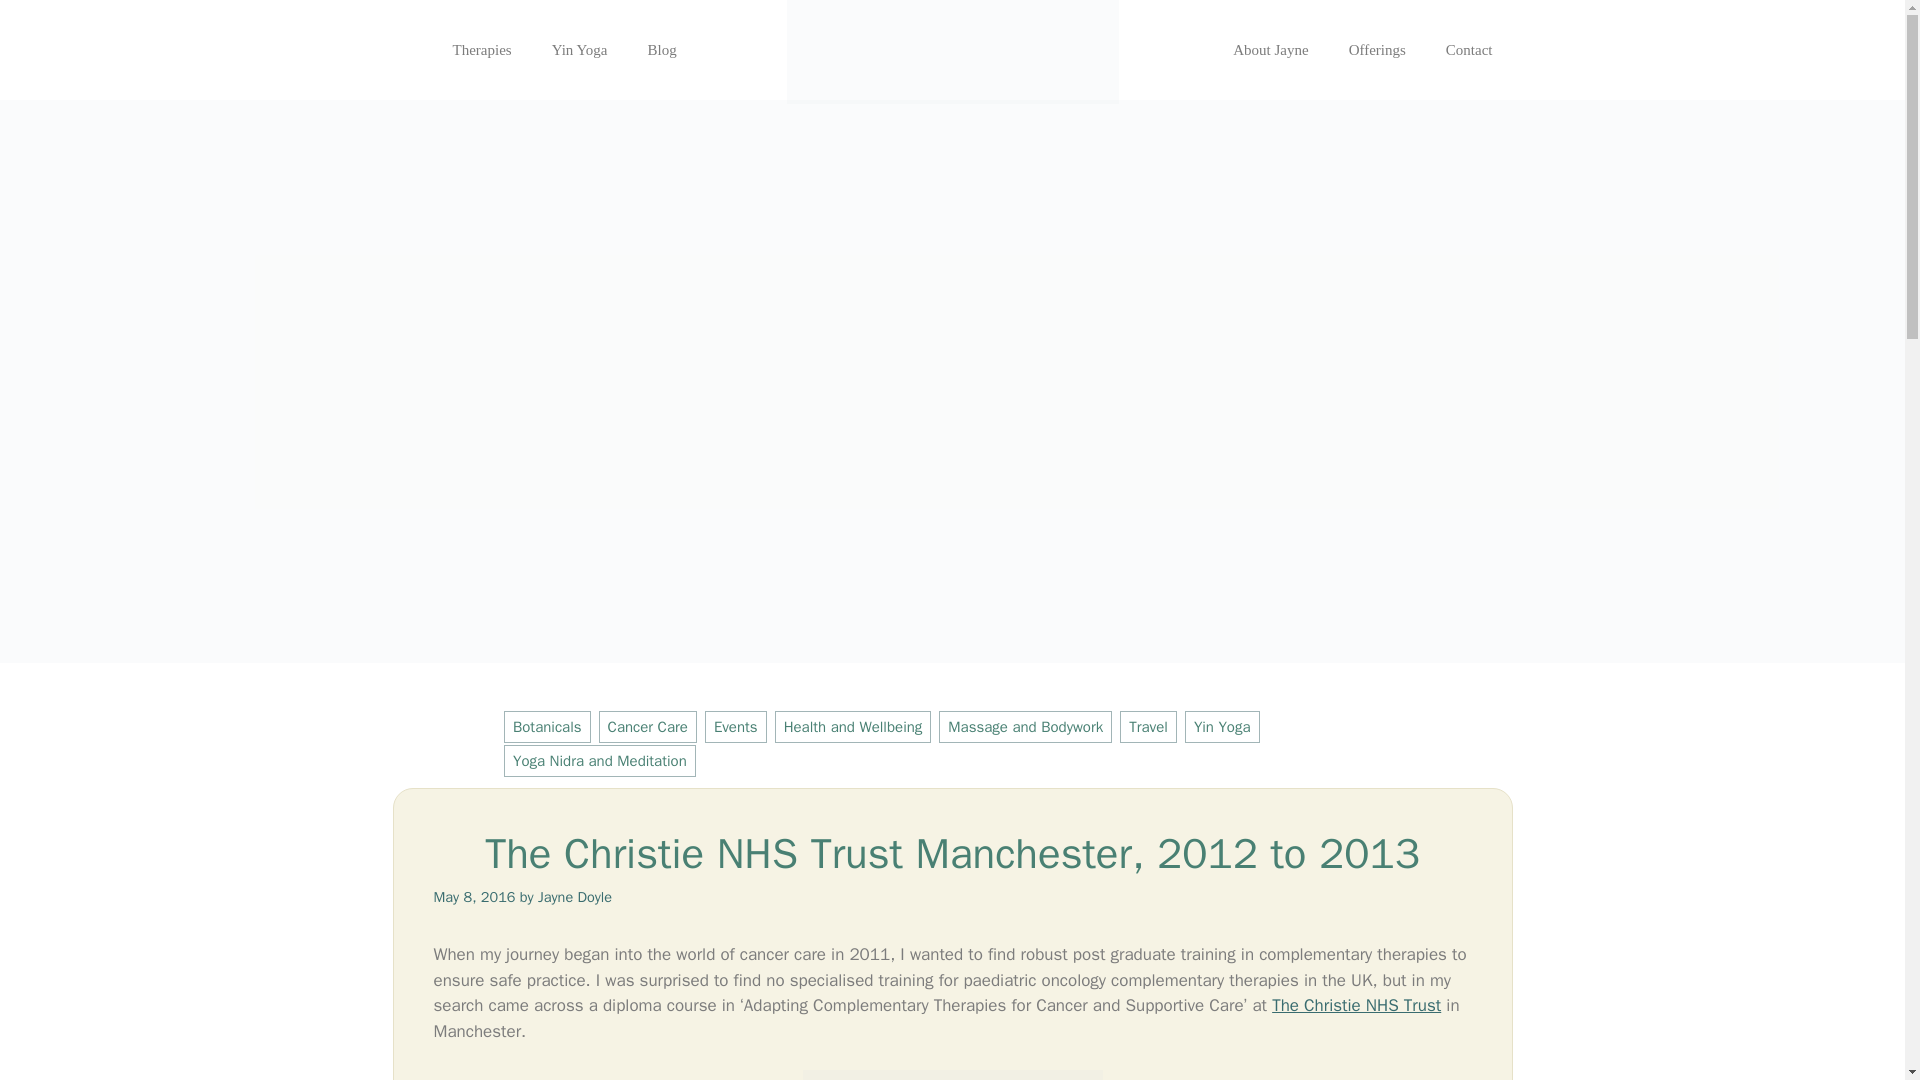 This screenshot has width=1920, height=1080. I want to click on Travel, so click(1148, 726).